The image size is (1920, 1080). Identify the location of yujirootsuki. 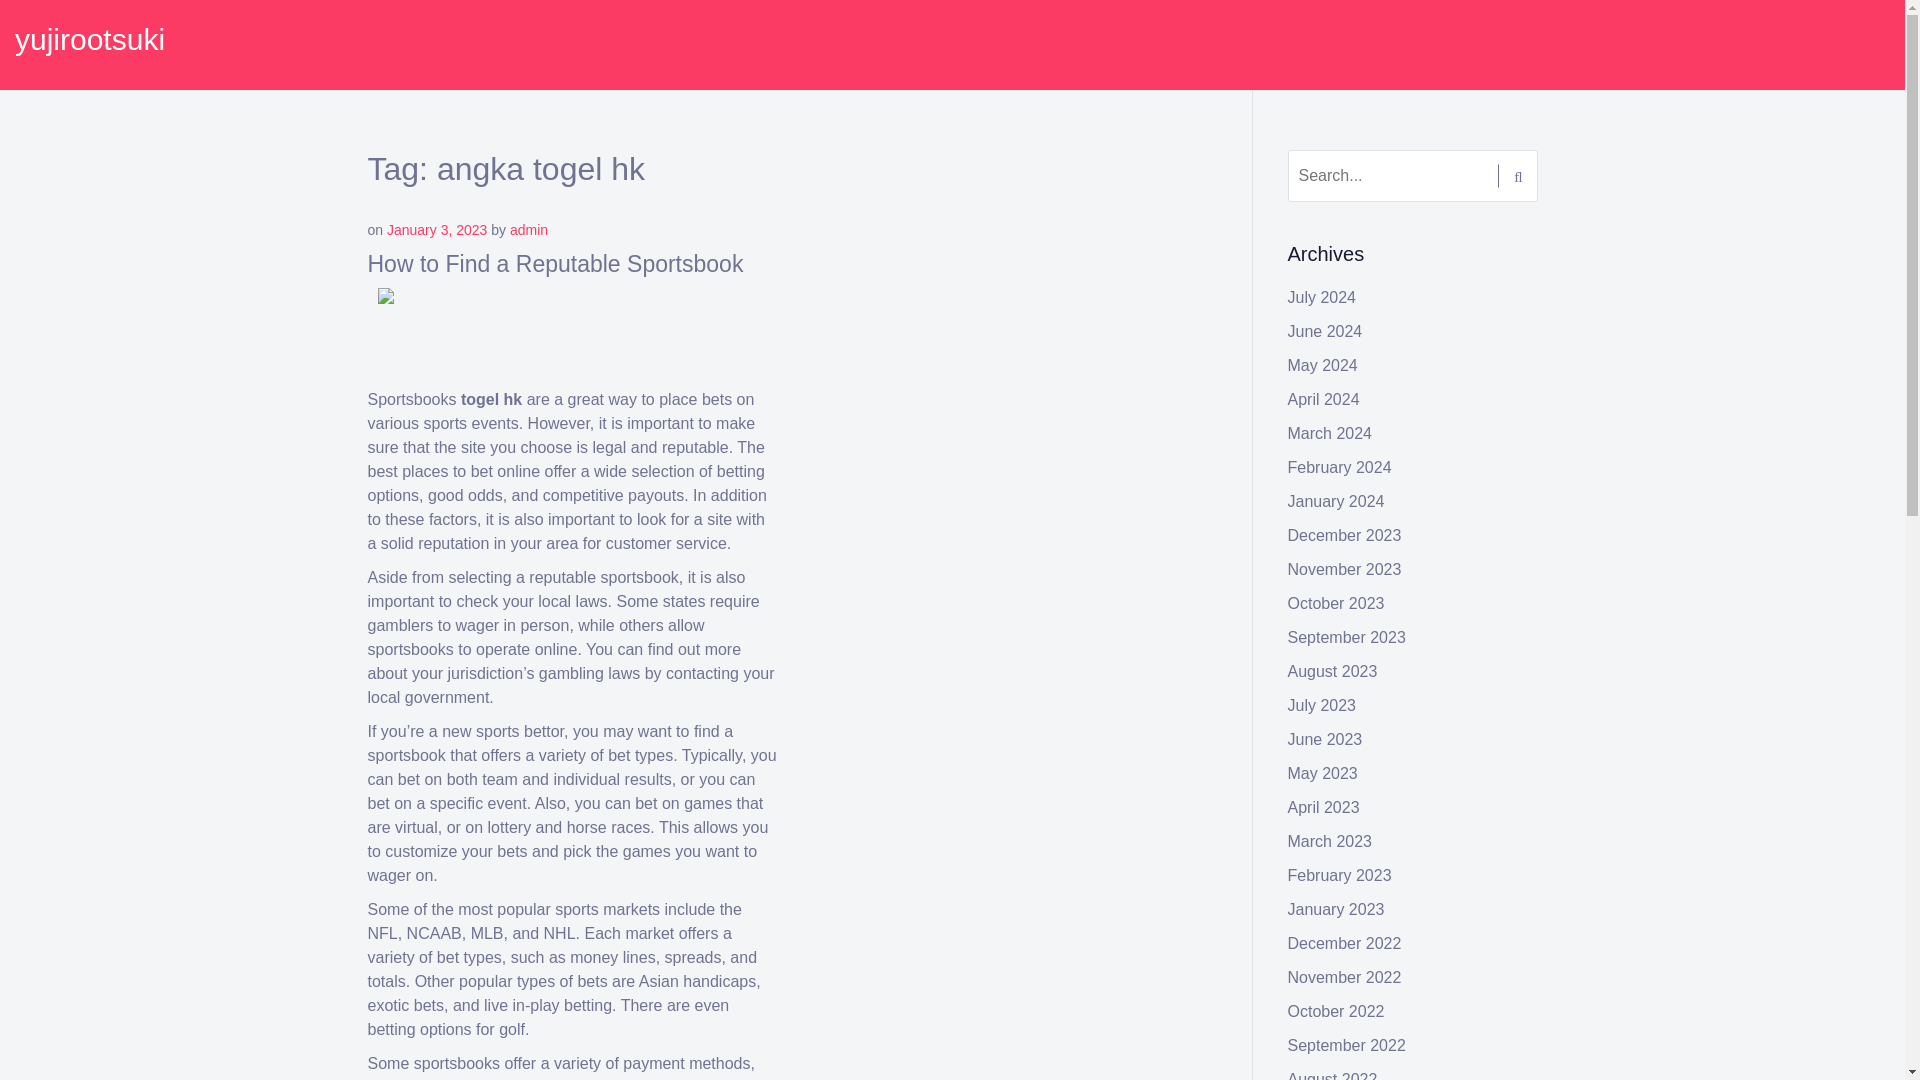
(90, 39).